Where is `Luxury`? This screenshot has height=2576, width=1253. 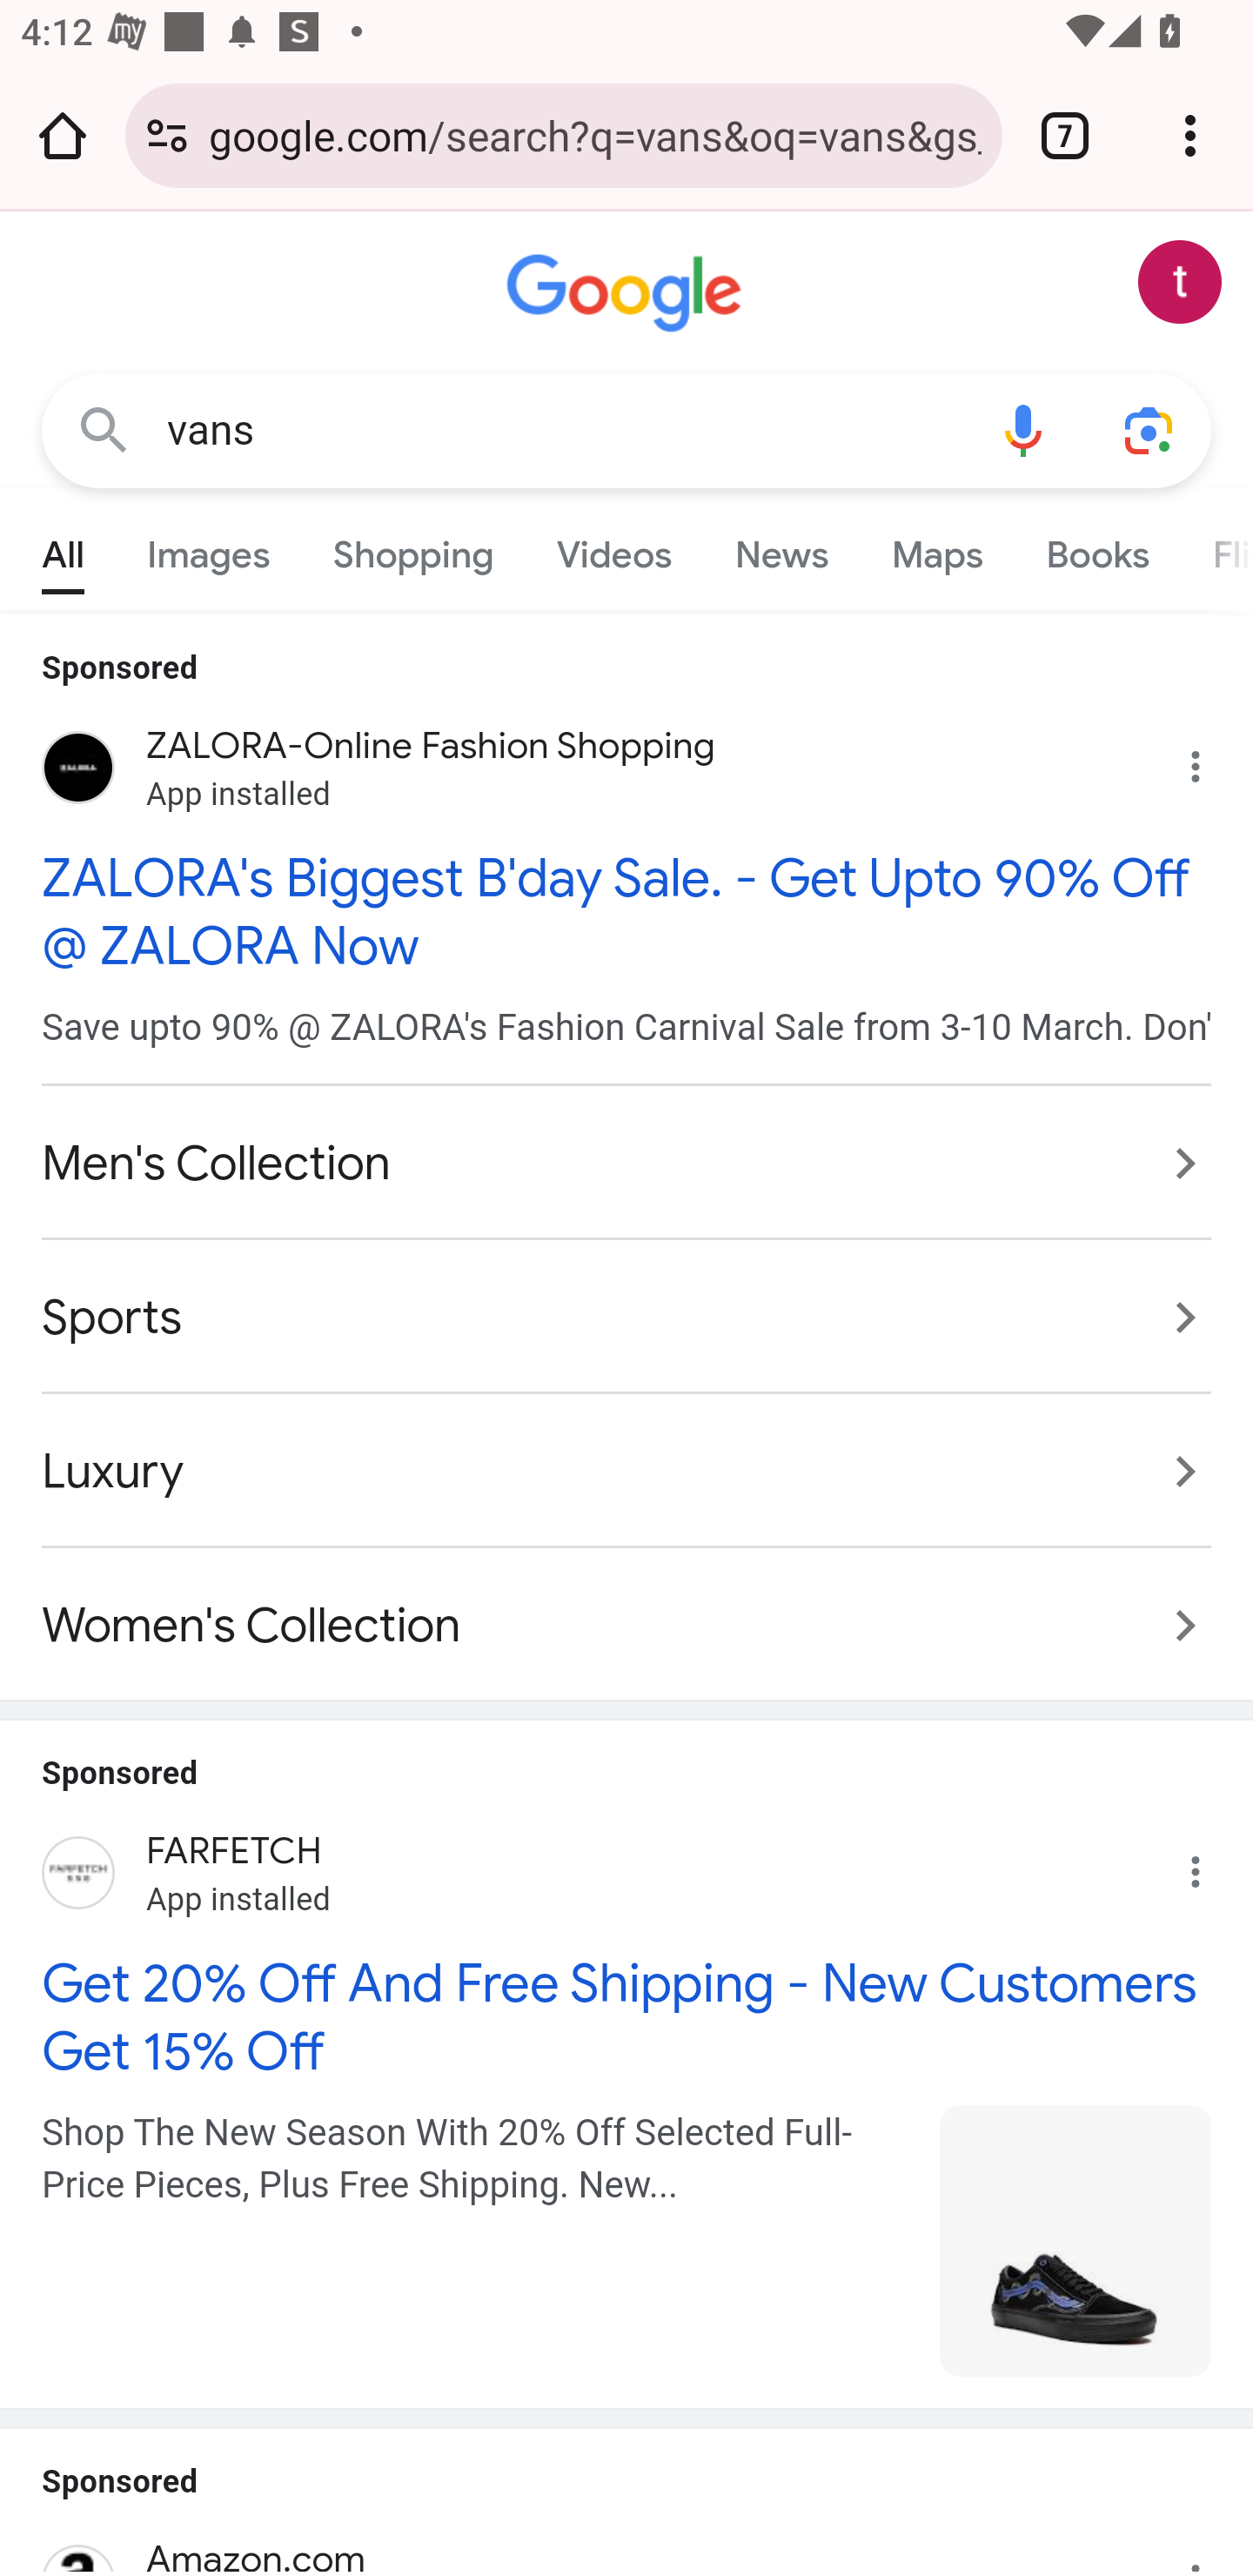
Luxury is located at coordinates (626, 1471).